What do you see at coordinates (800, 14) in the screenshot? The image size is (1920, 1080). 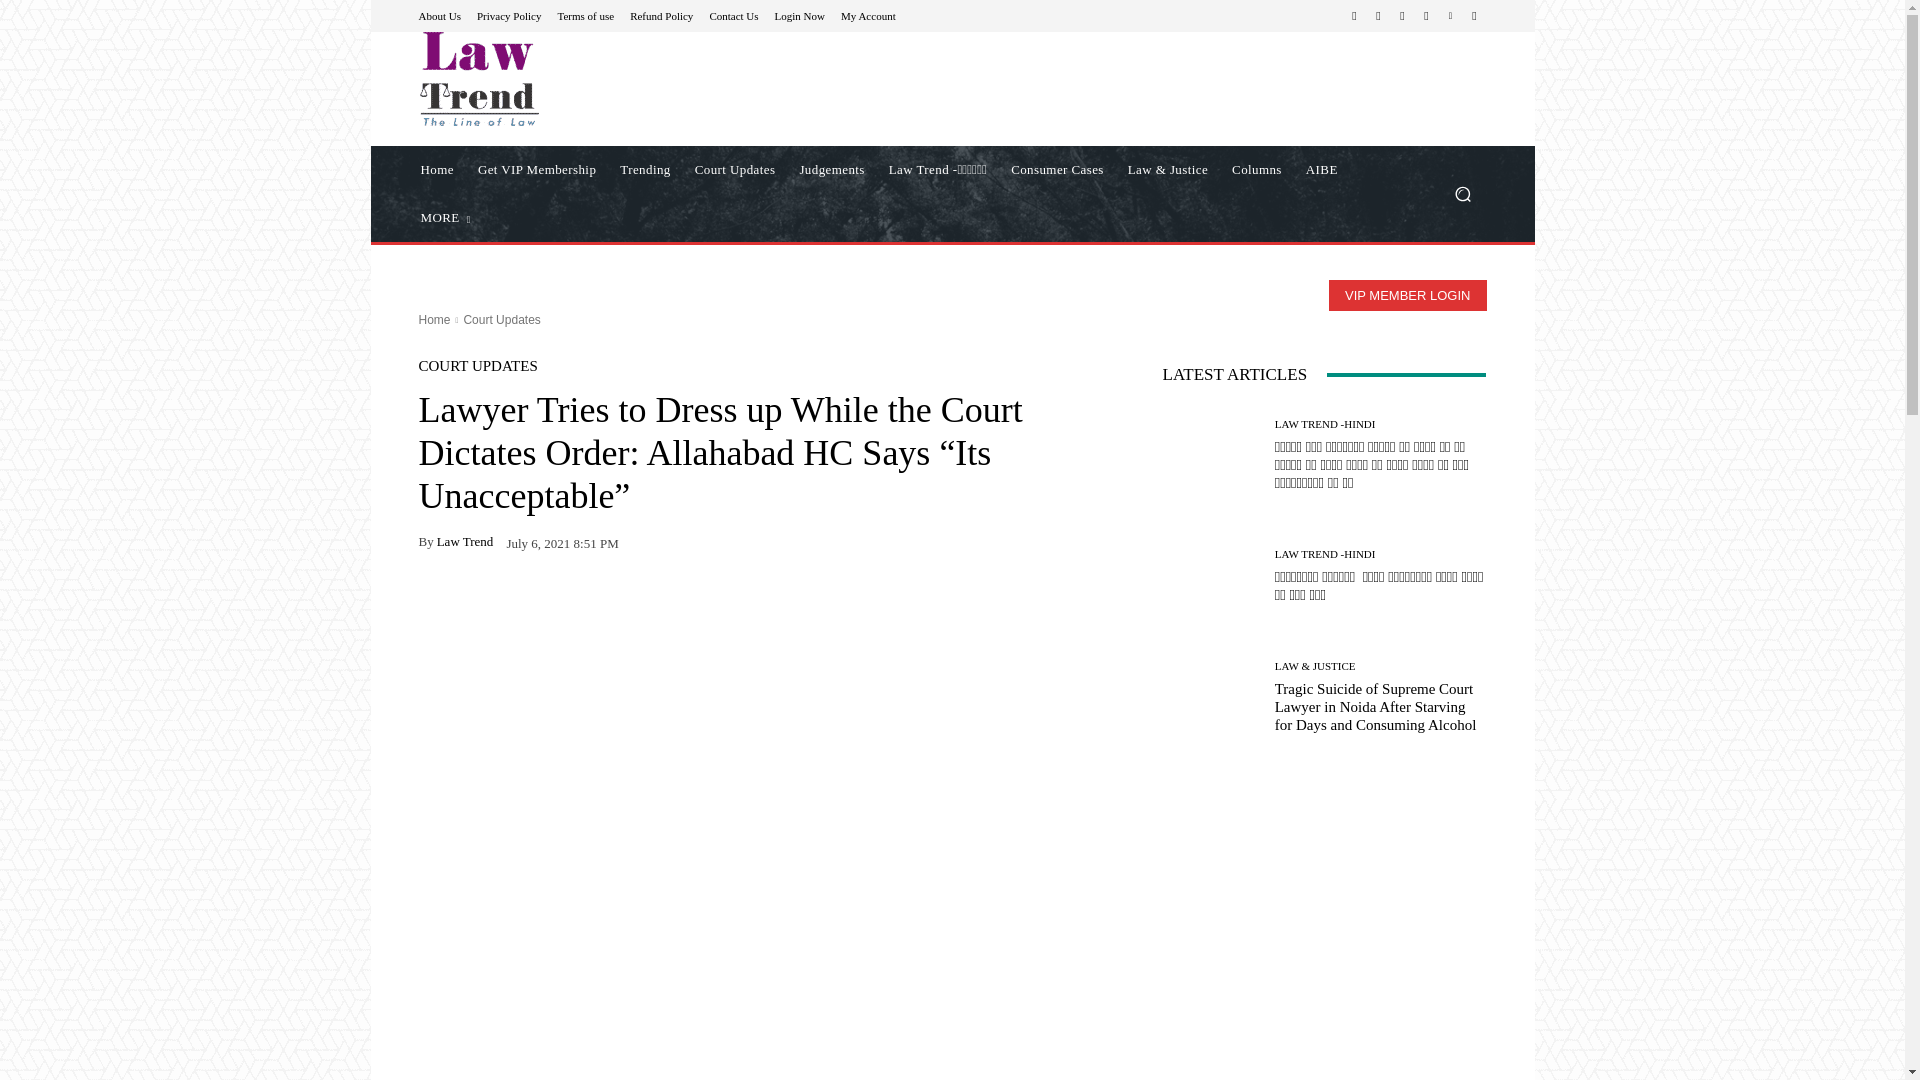 I see `Login Now` at bounding box center [800, 14].